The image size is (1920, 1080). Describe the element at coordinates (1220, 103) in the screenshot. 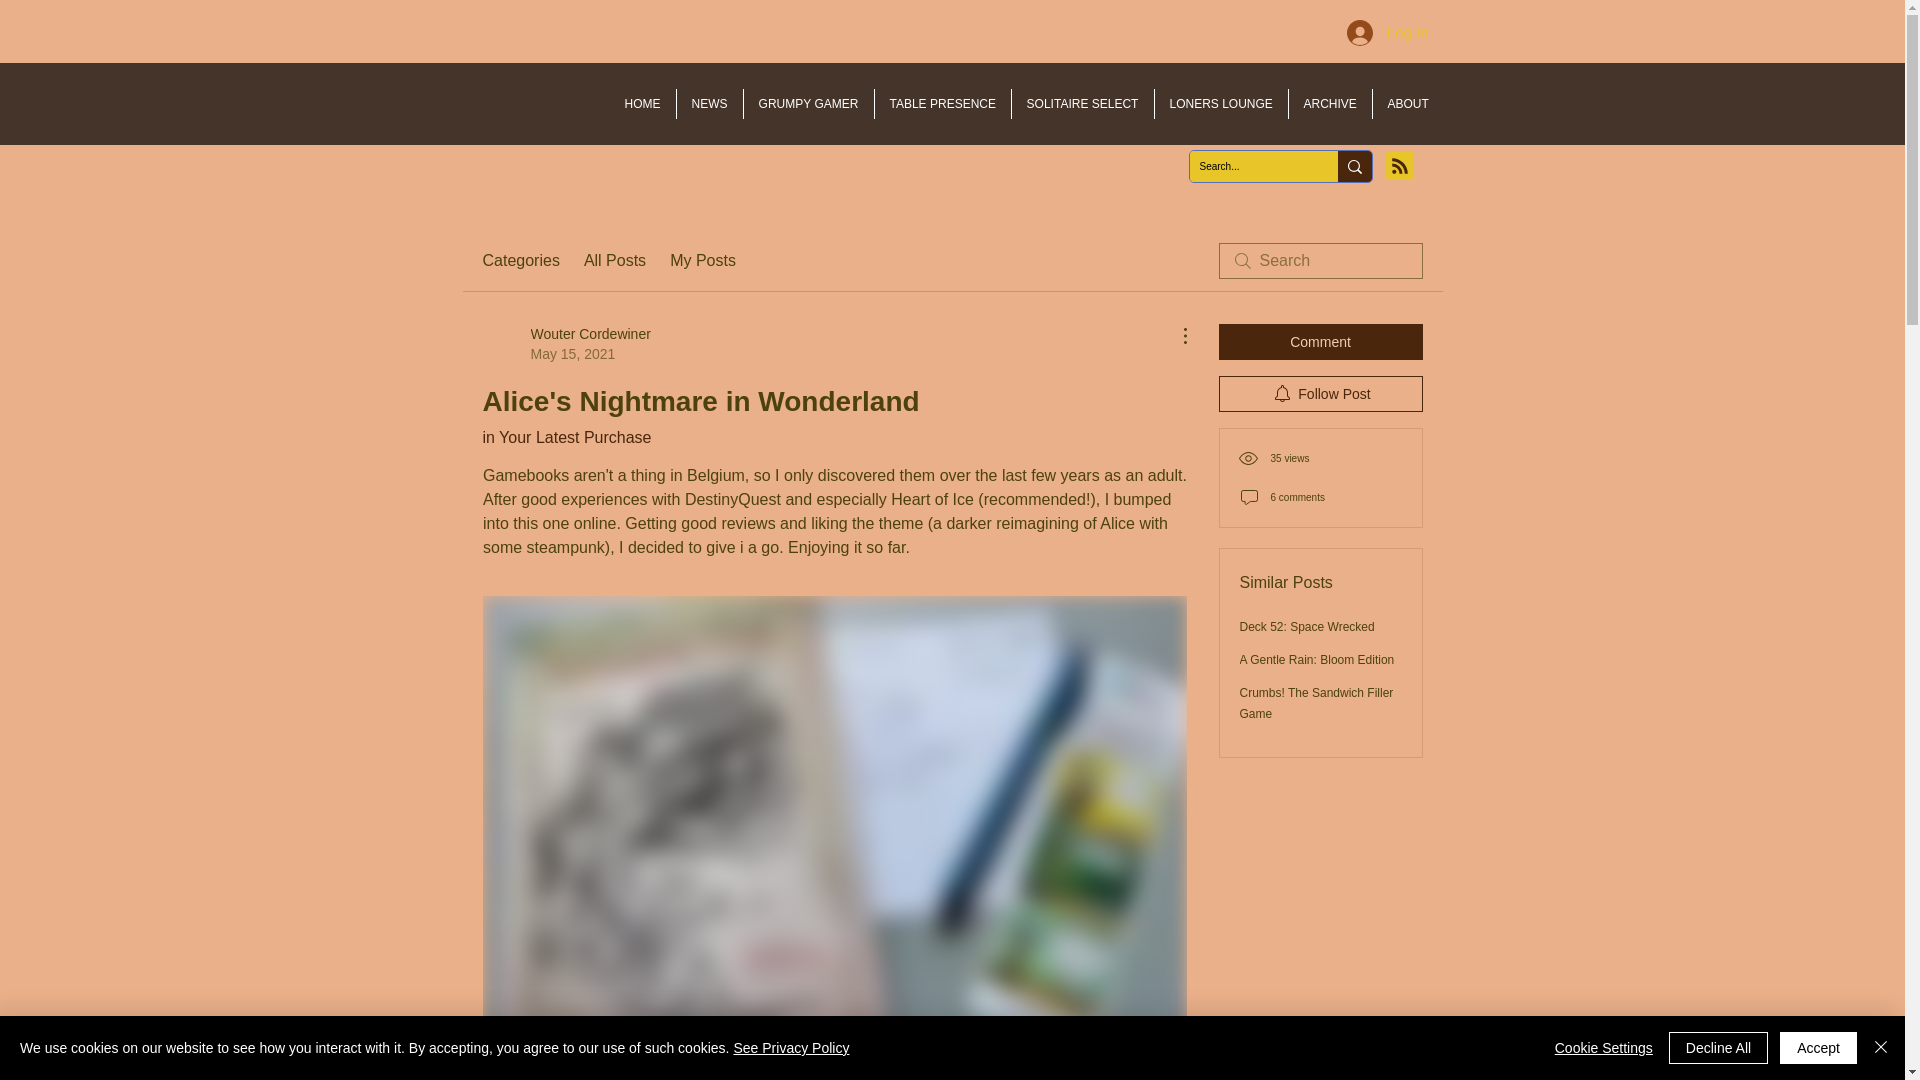

I see `LONERS LOUNGE` at that location.